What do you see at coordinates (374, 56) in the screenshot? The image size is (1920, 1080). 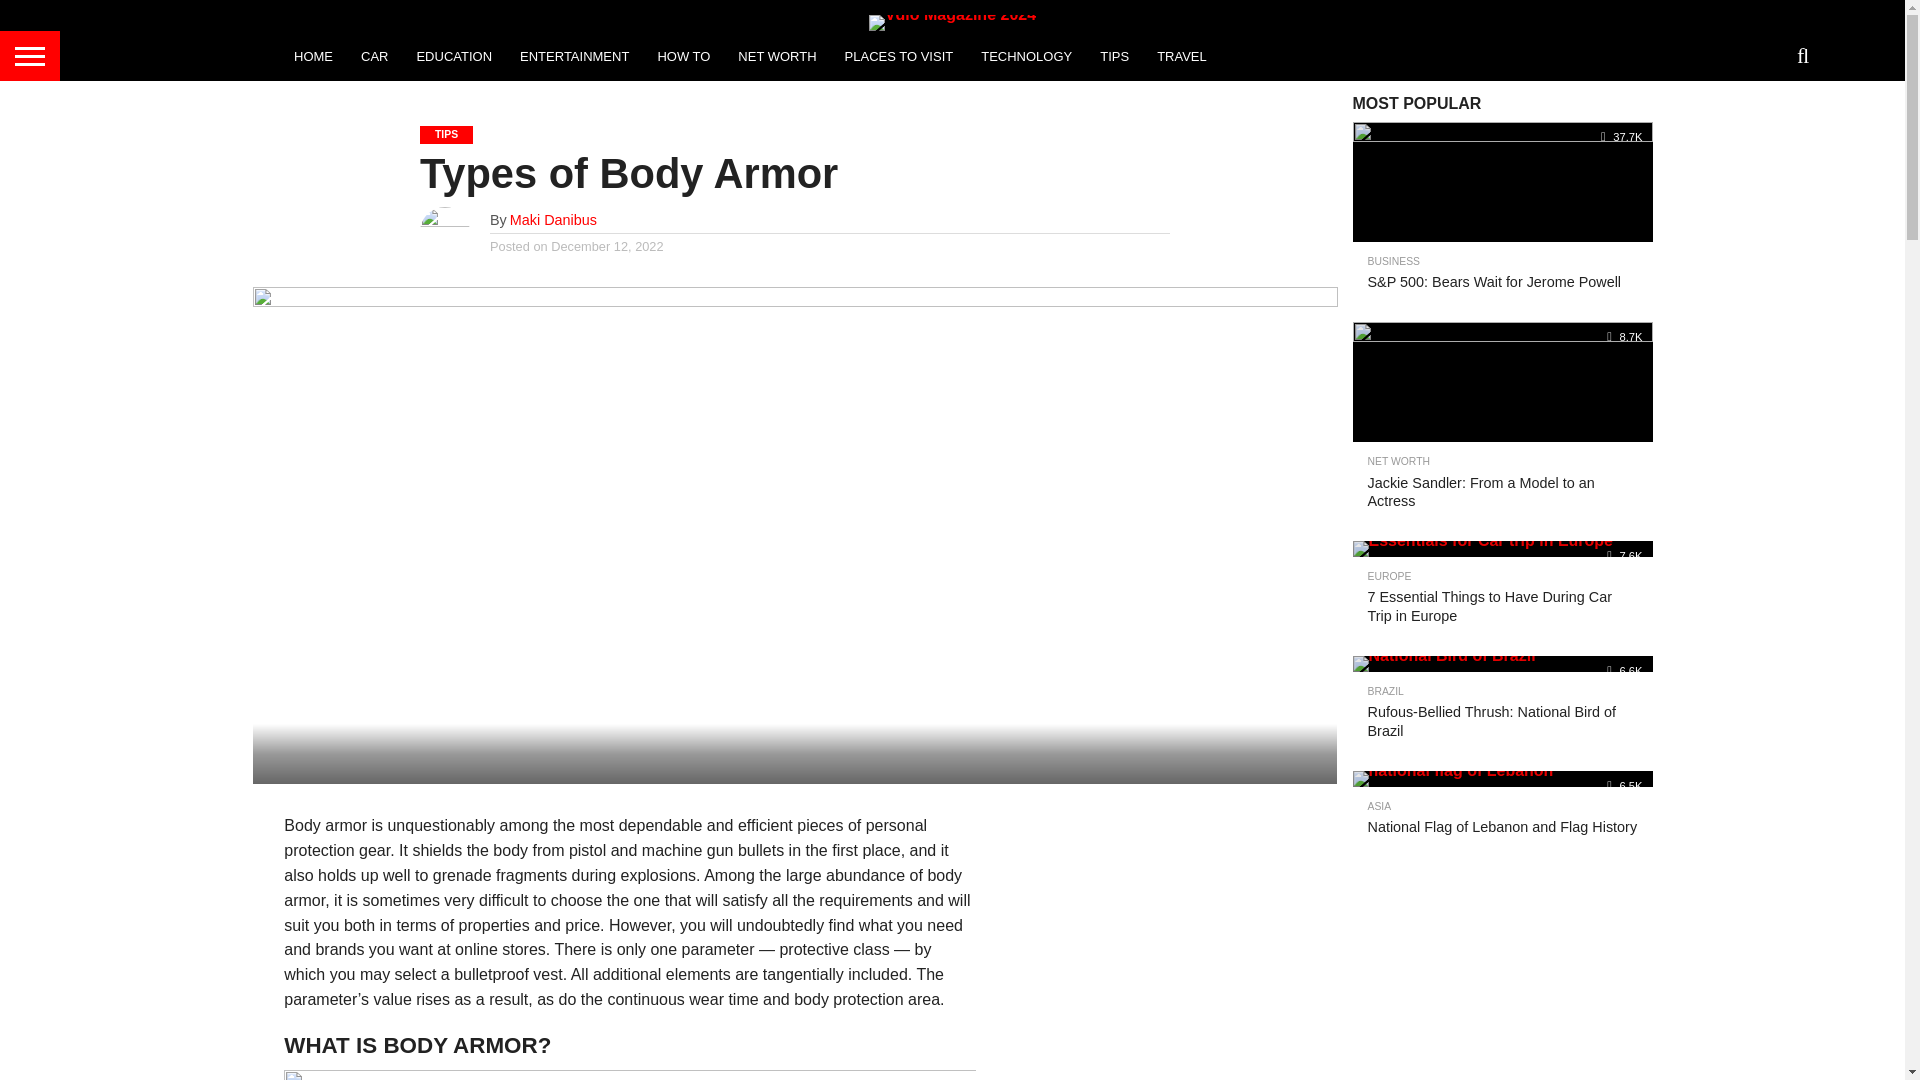 I see `CAR` at bounding box center [374, 56].